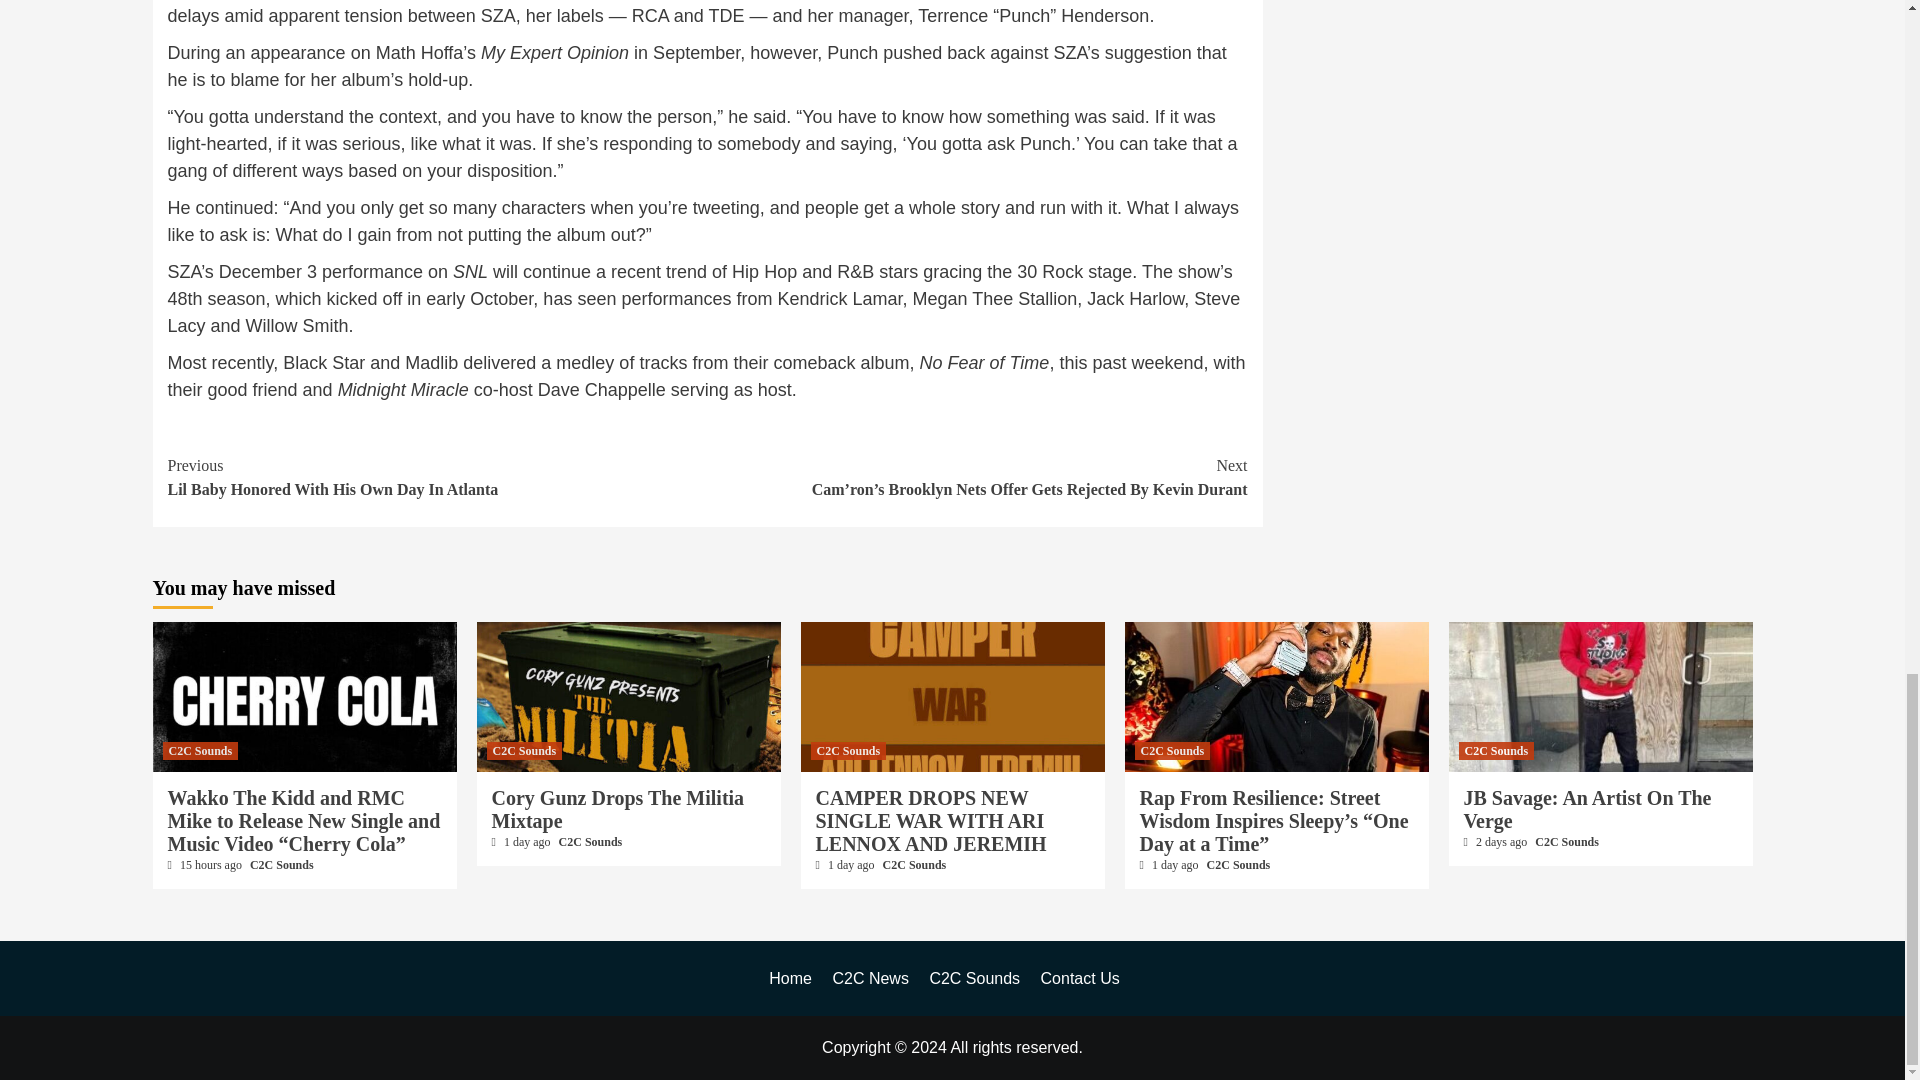 This screenshot has height=1080, width=1920. I want to click on C2C Sounds, so click(282, 864).